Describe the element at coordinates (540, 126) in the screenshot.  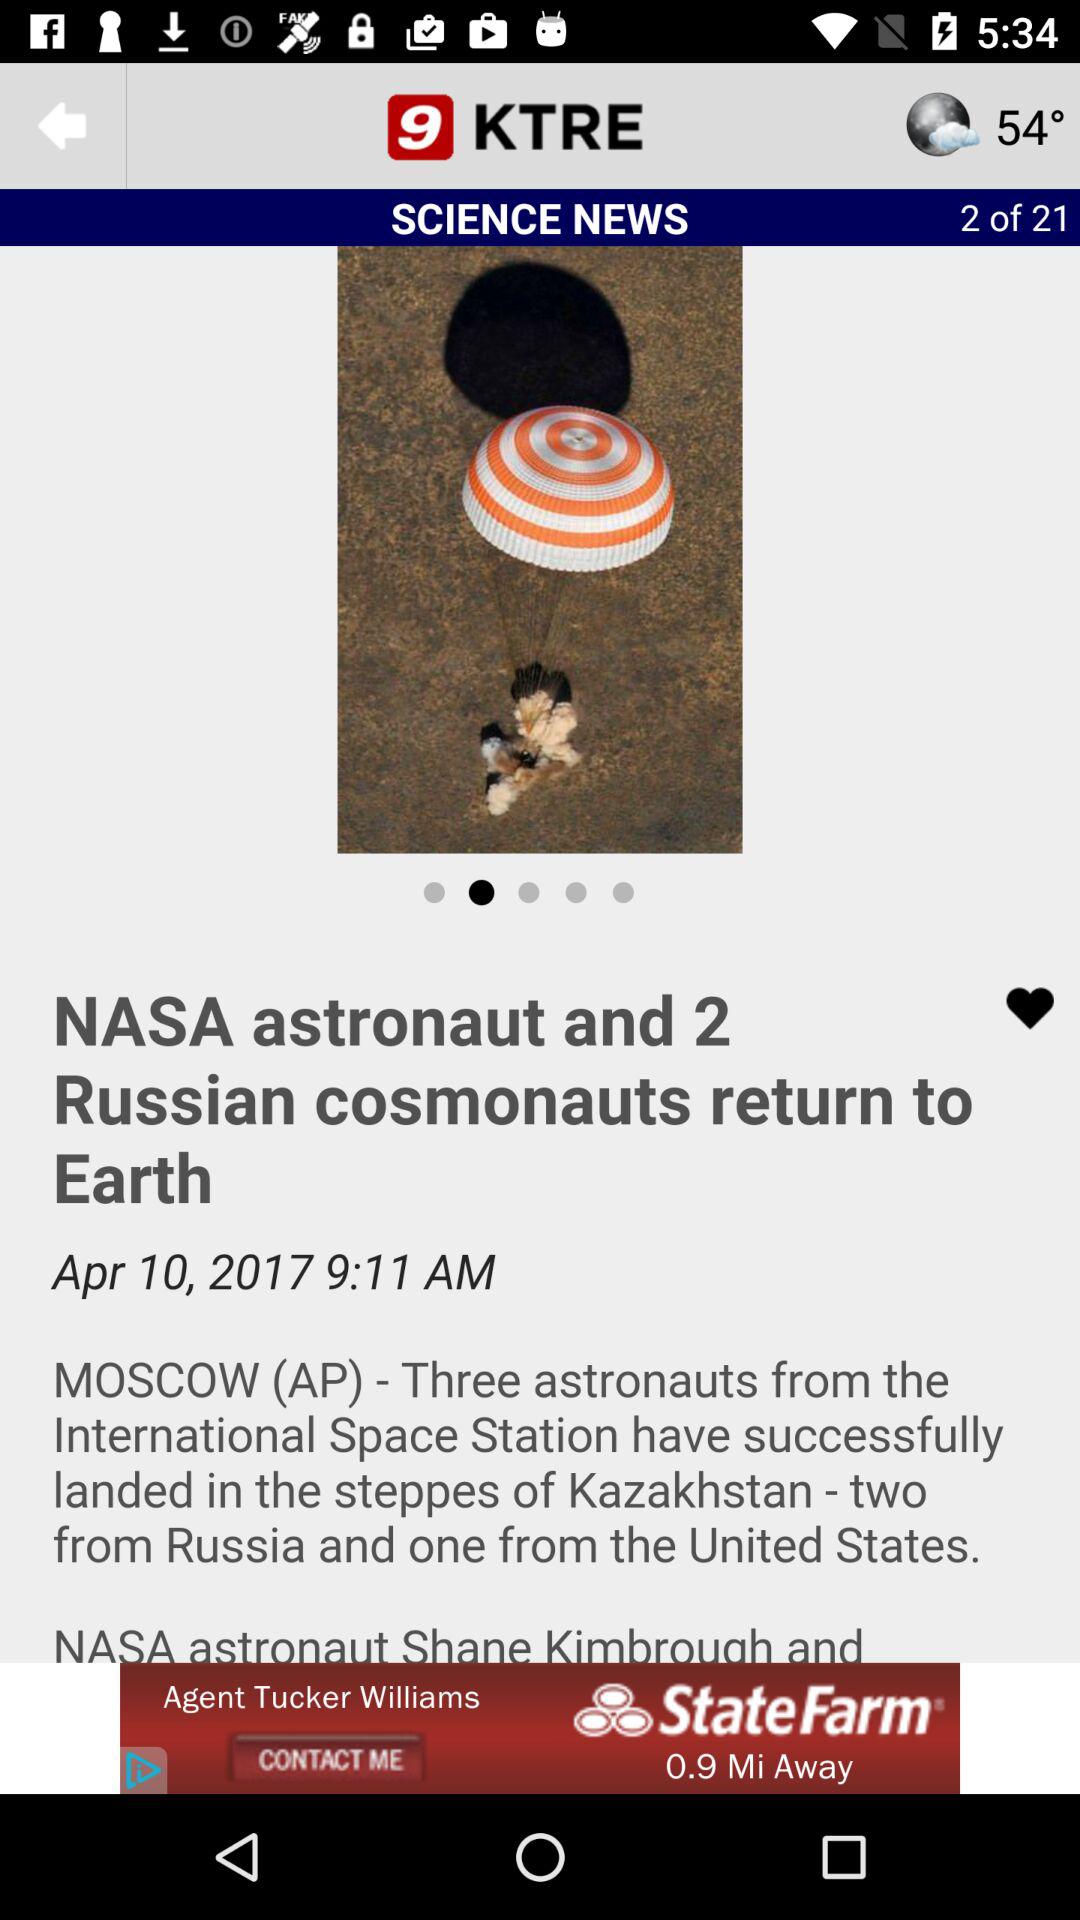
I see `news page` at that location.